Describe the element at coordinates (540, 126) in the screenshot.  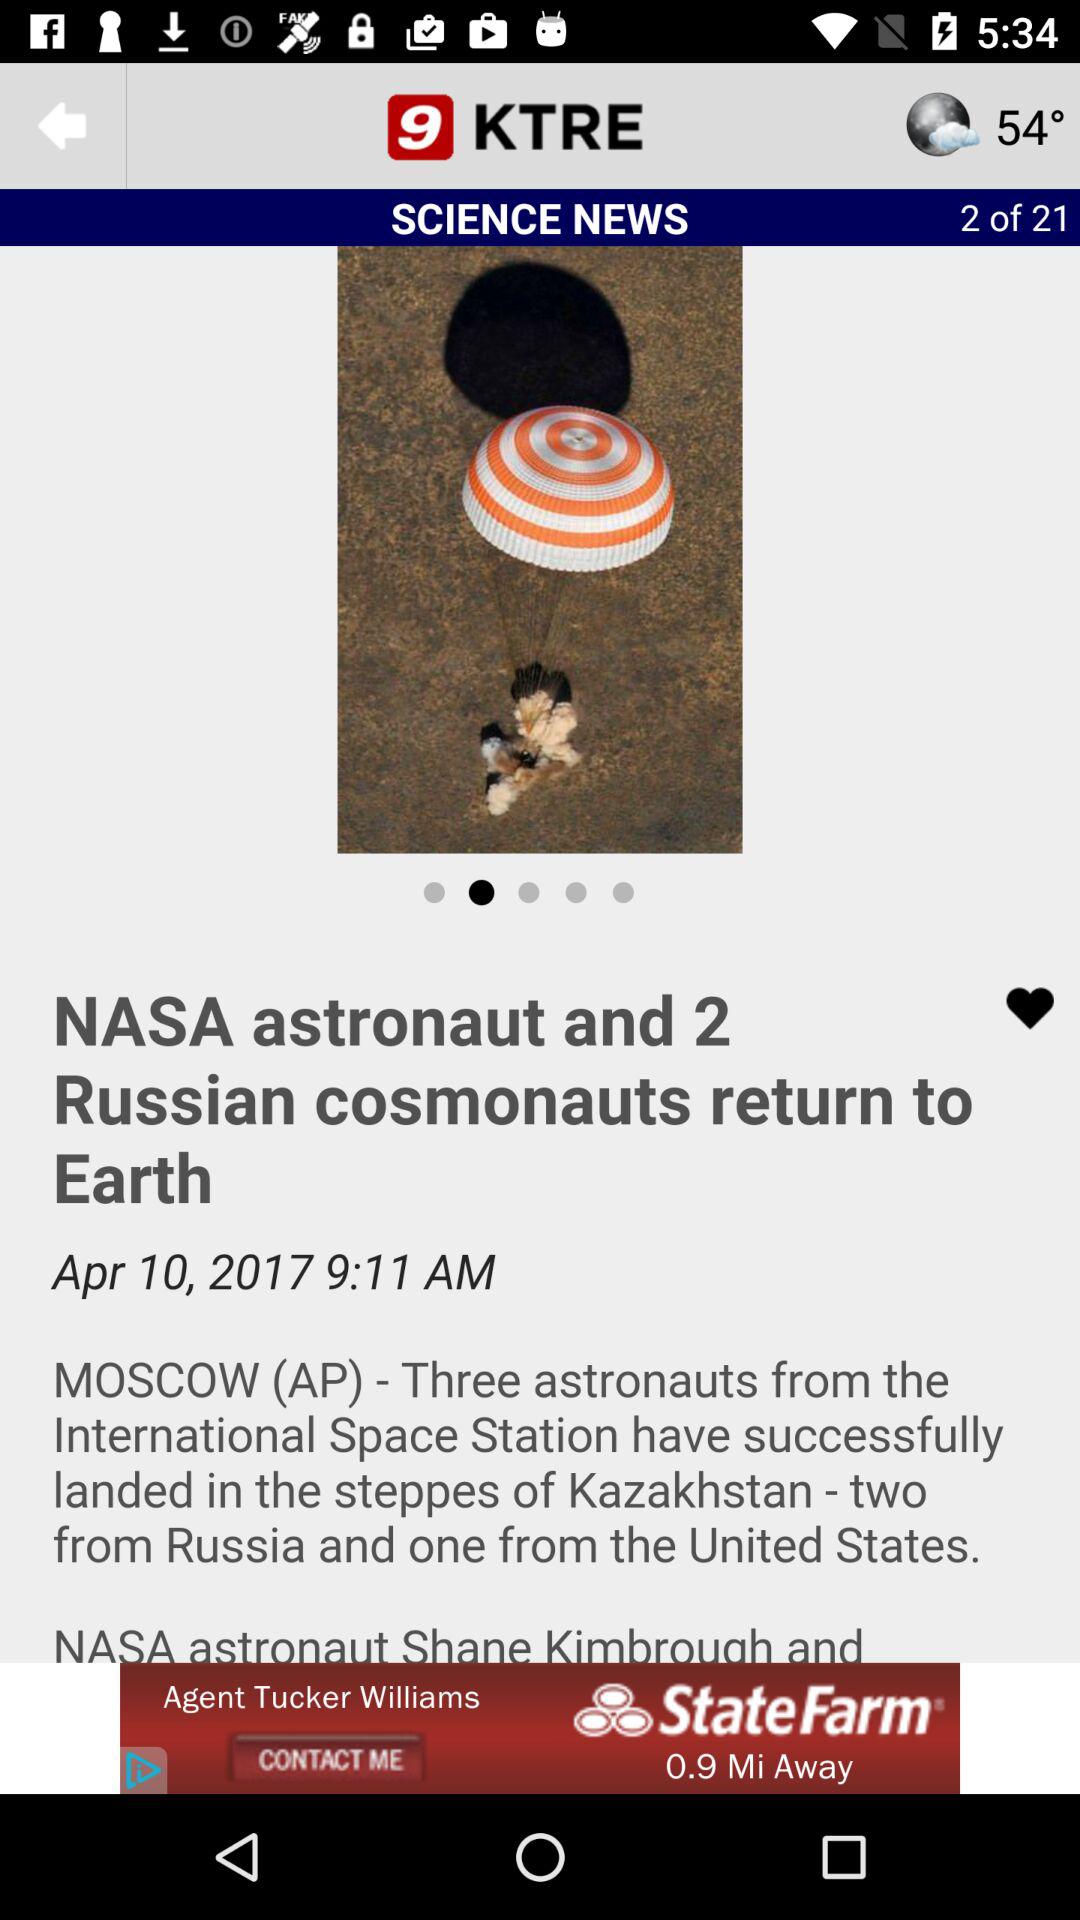
I see `news page` at that location.